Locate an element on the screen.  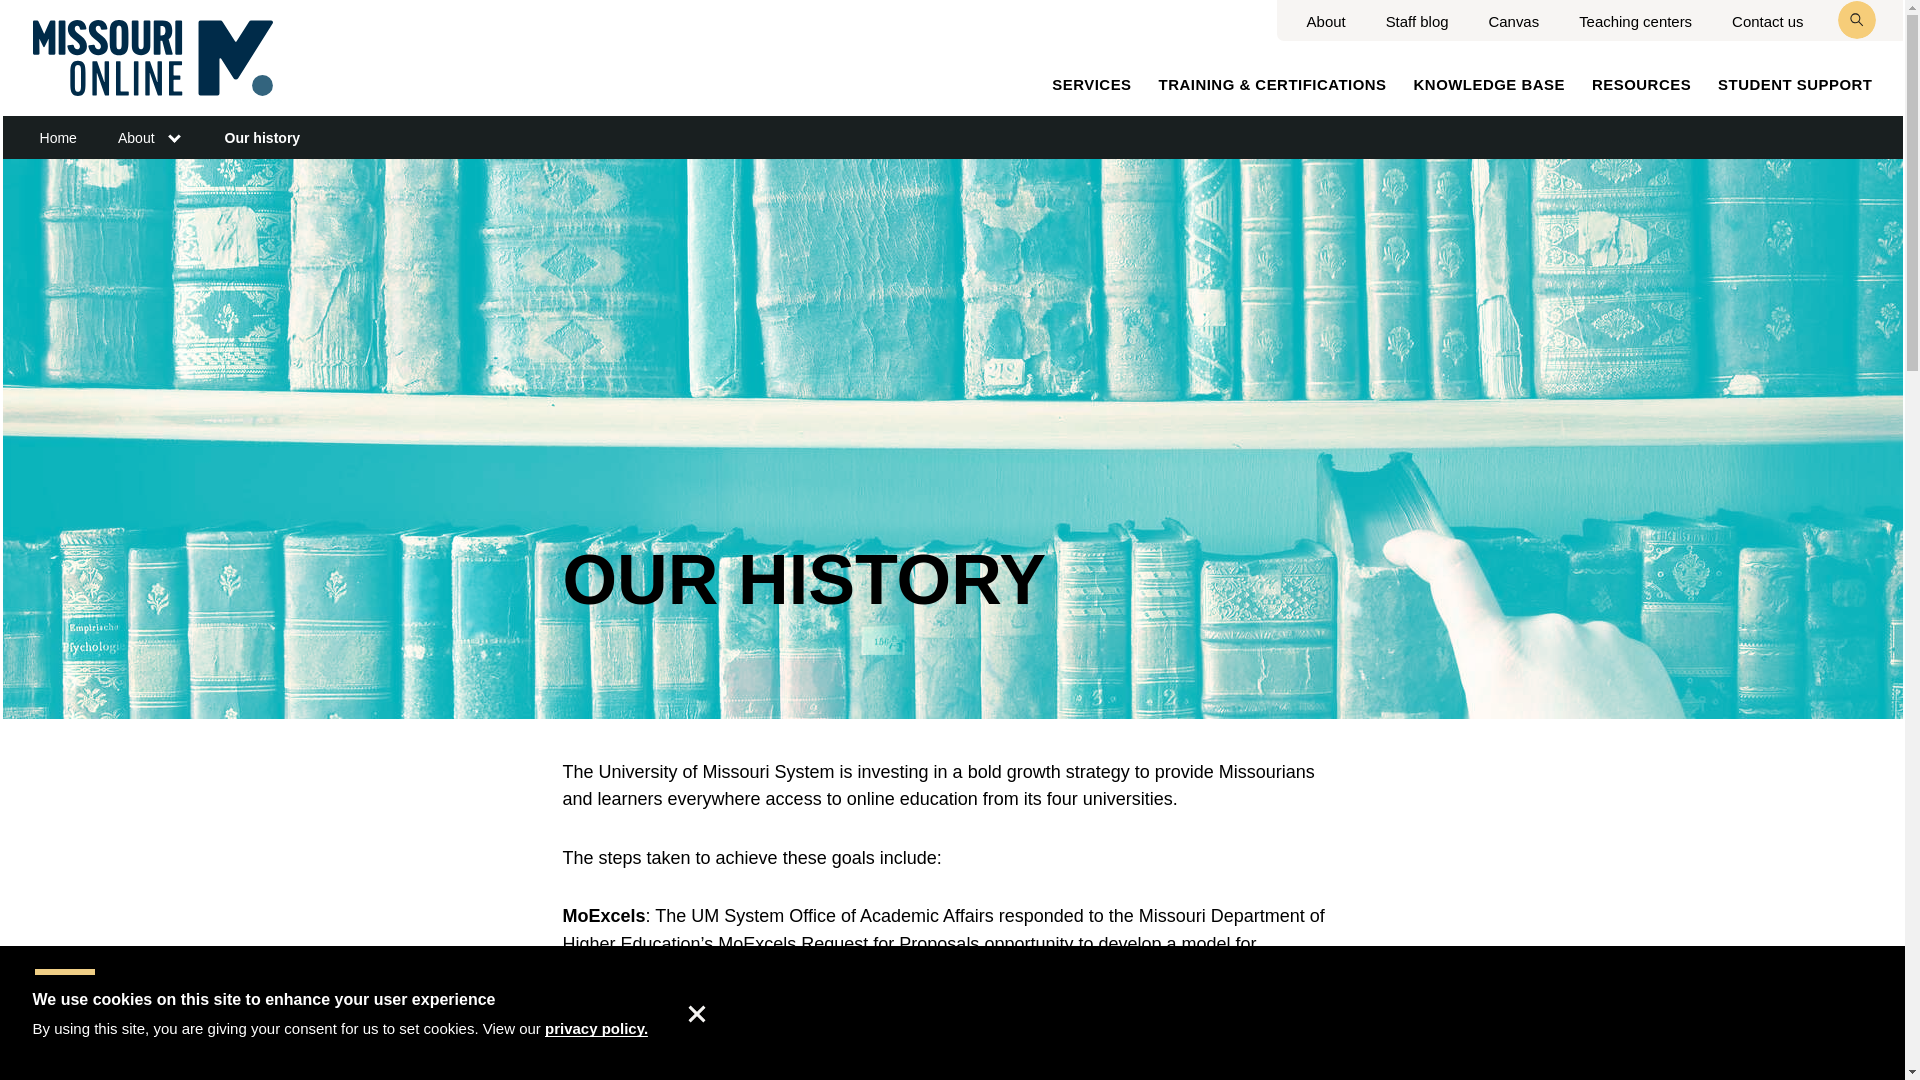
Teaching centers is located at coordinates (1634, 21).